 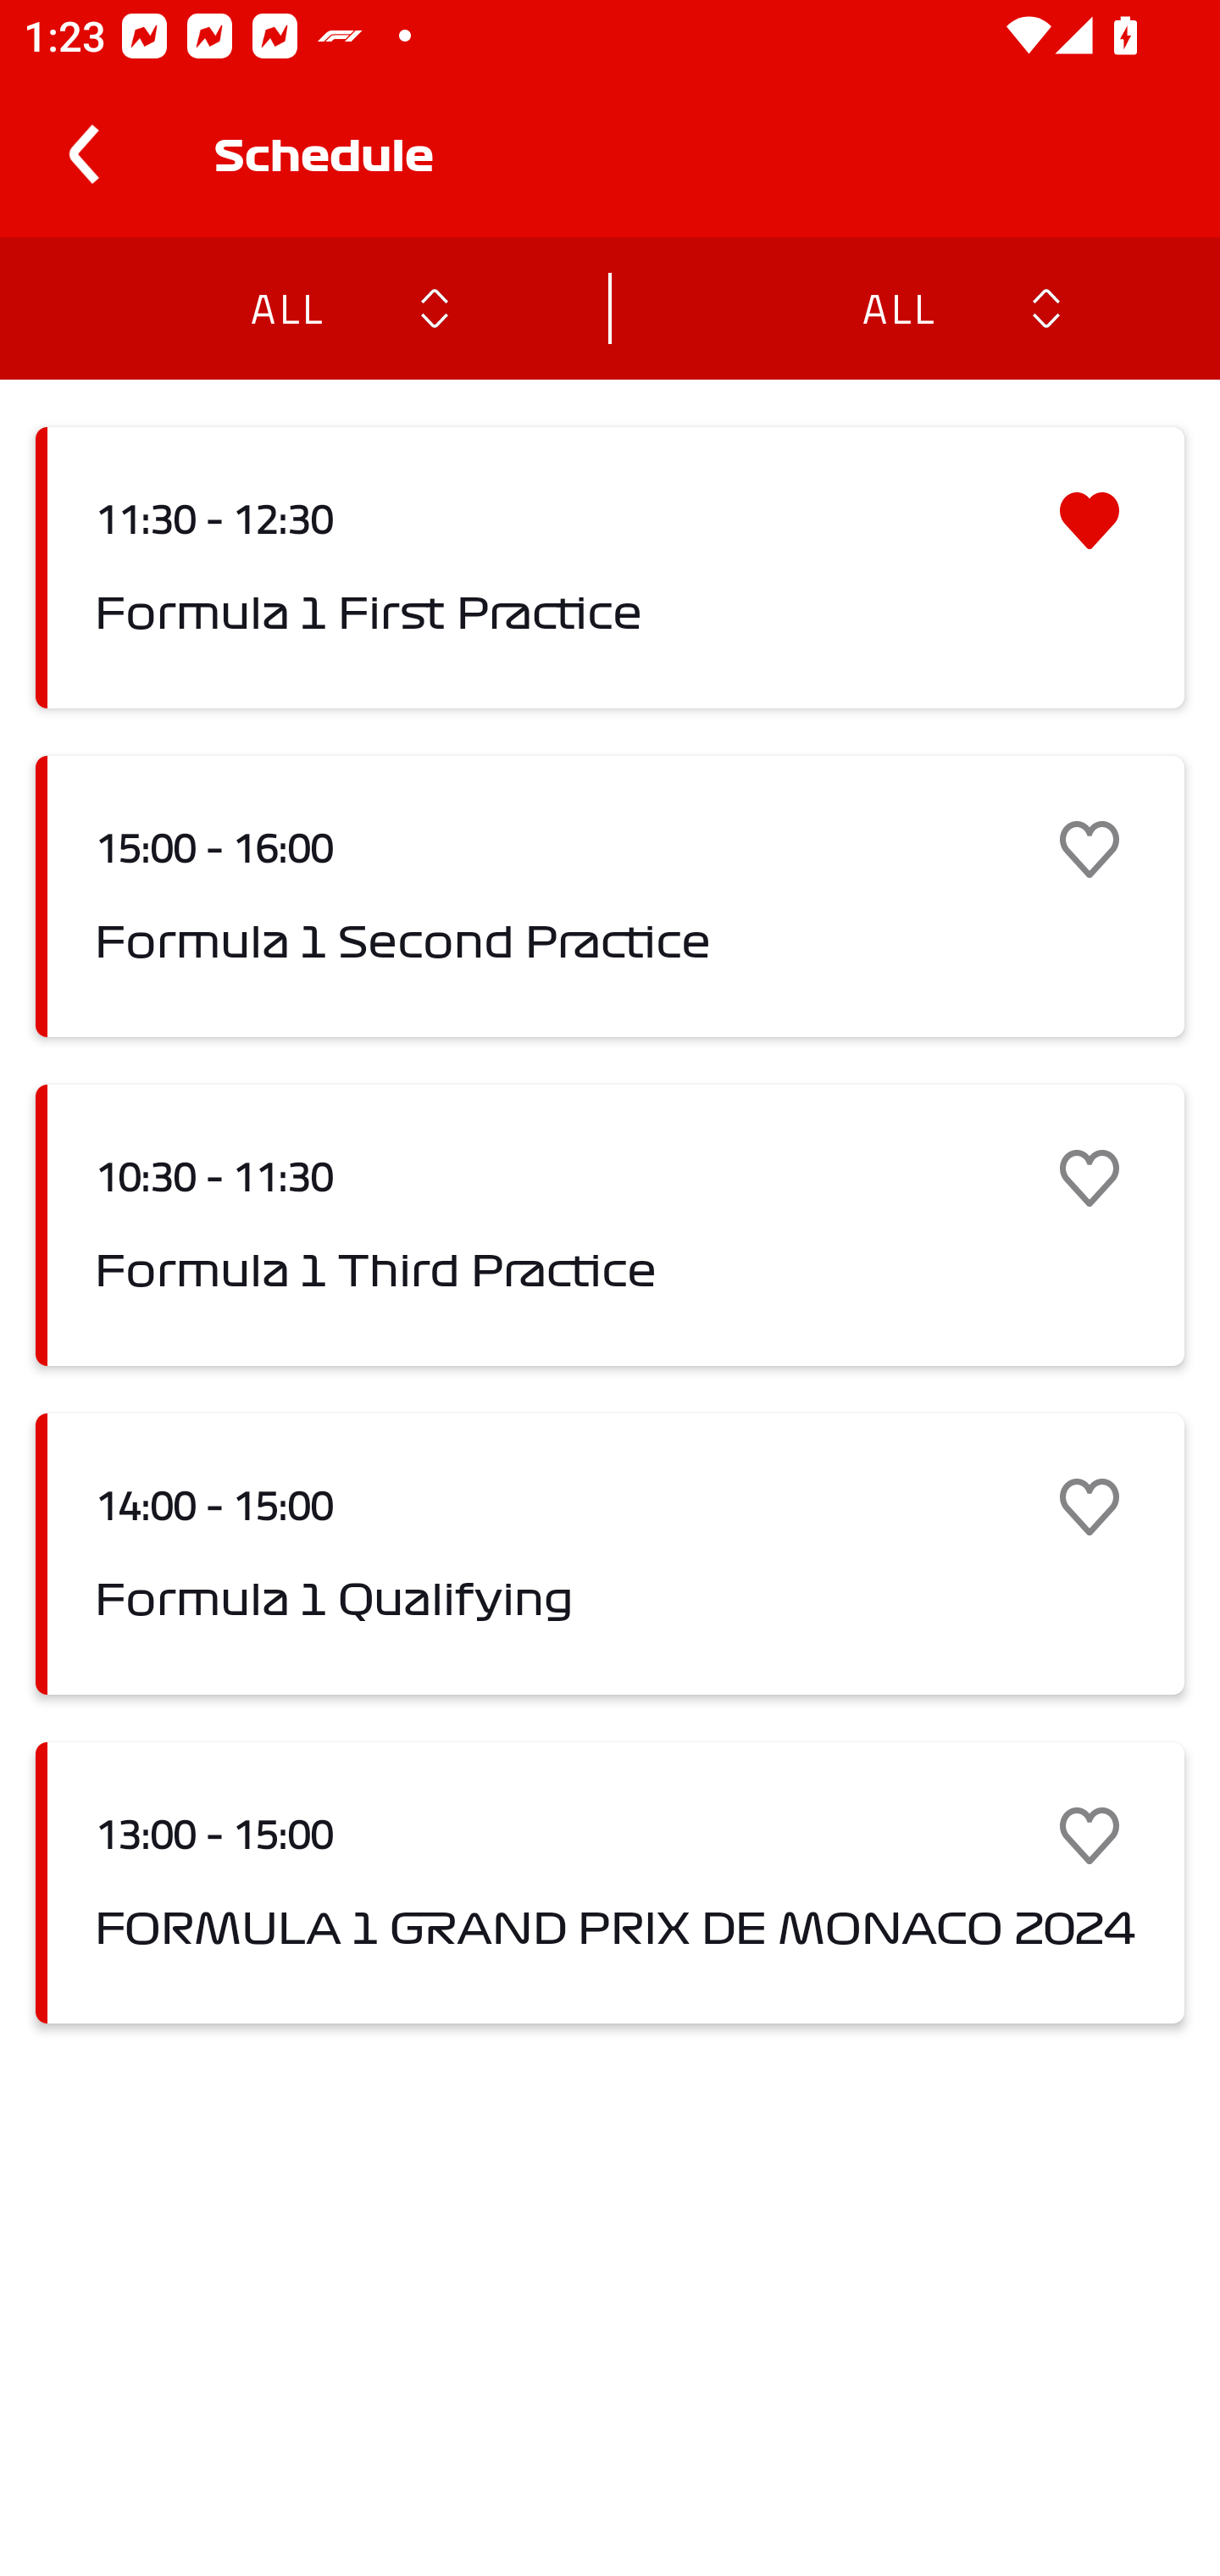 What do you see at coordinates (83, 154) in the screenshot?
I see `Navigate up` at bounding box center [83, 154].